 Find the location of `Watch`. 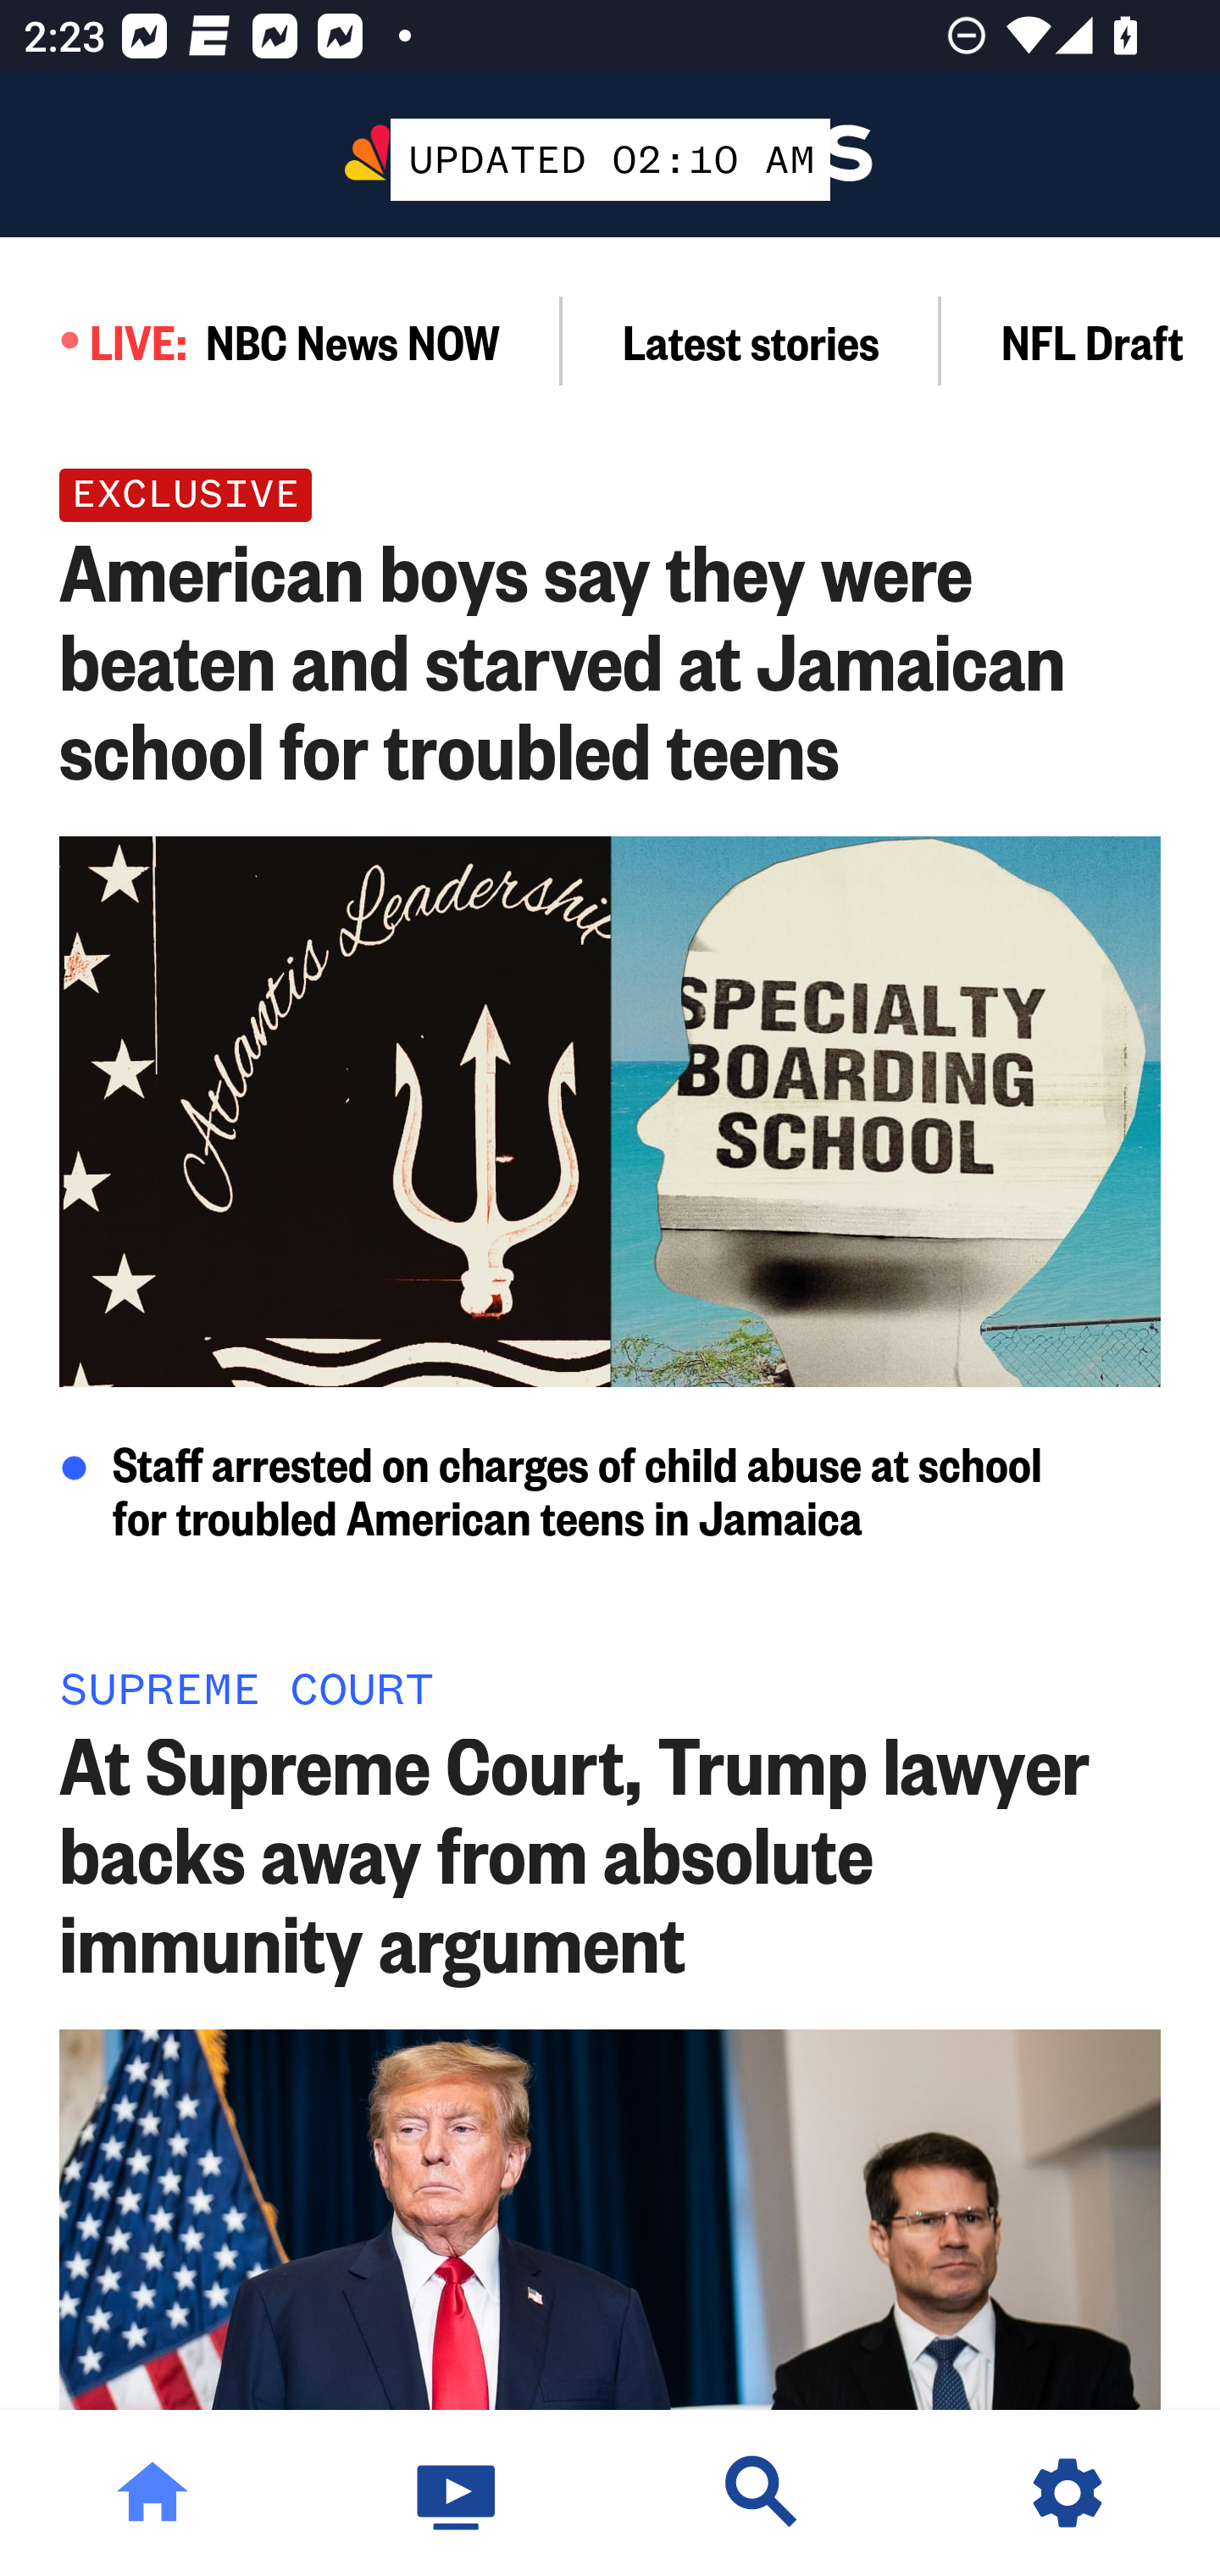

Watch is located at coordinates (457, 2493).